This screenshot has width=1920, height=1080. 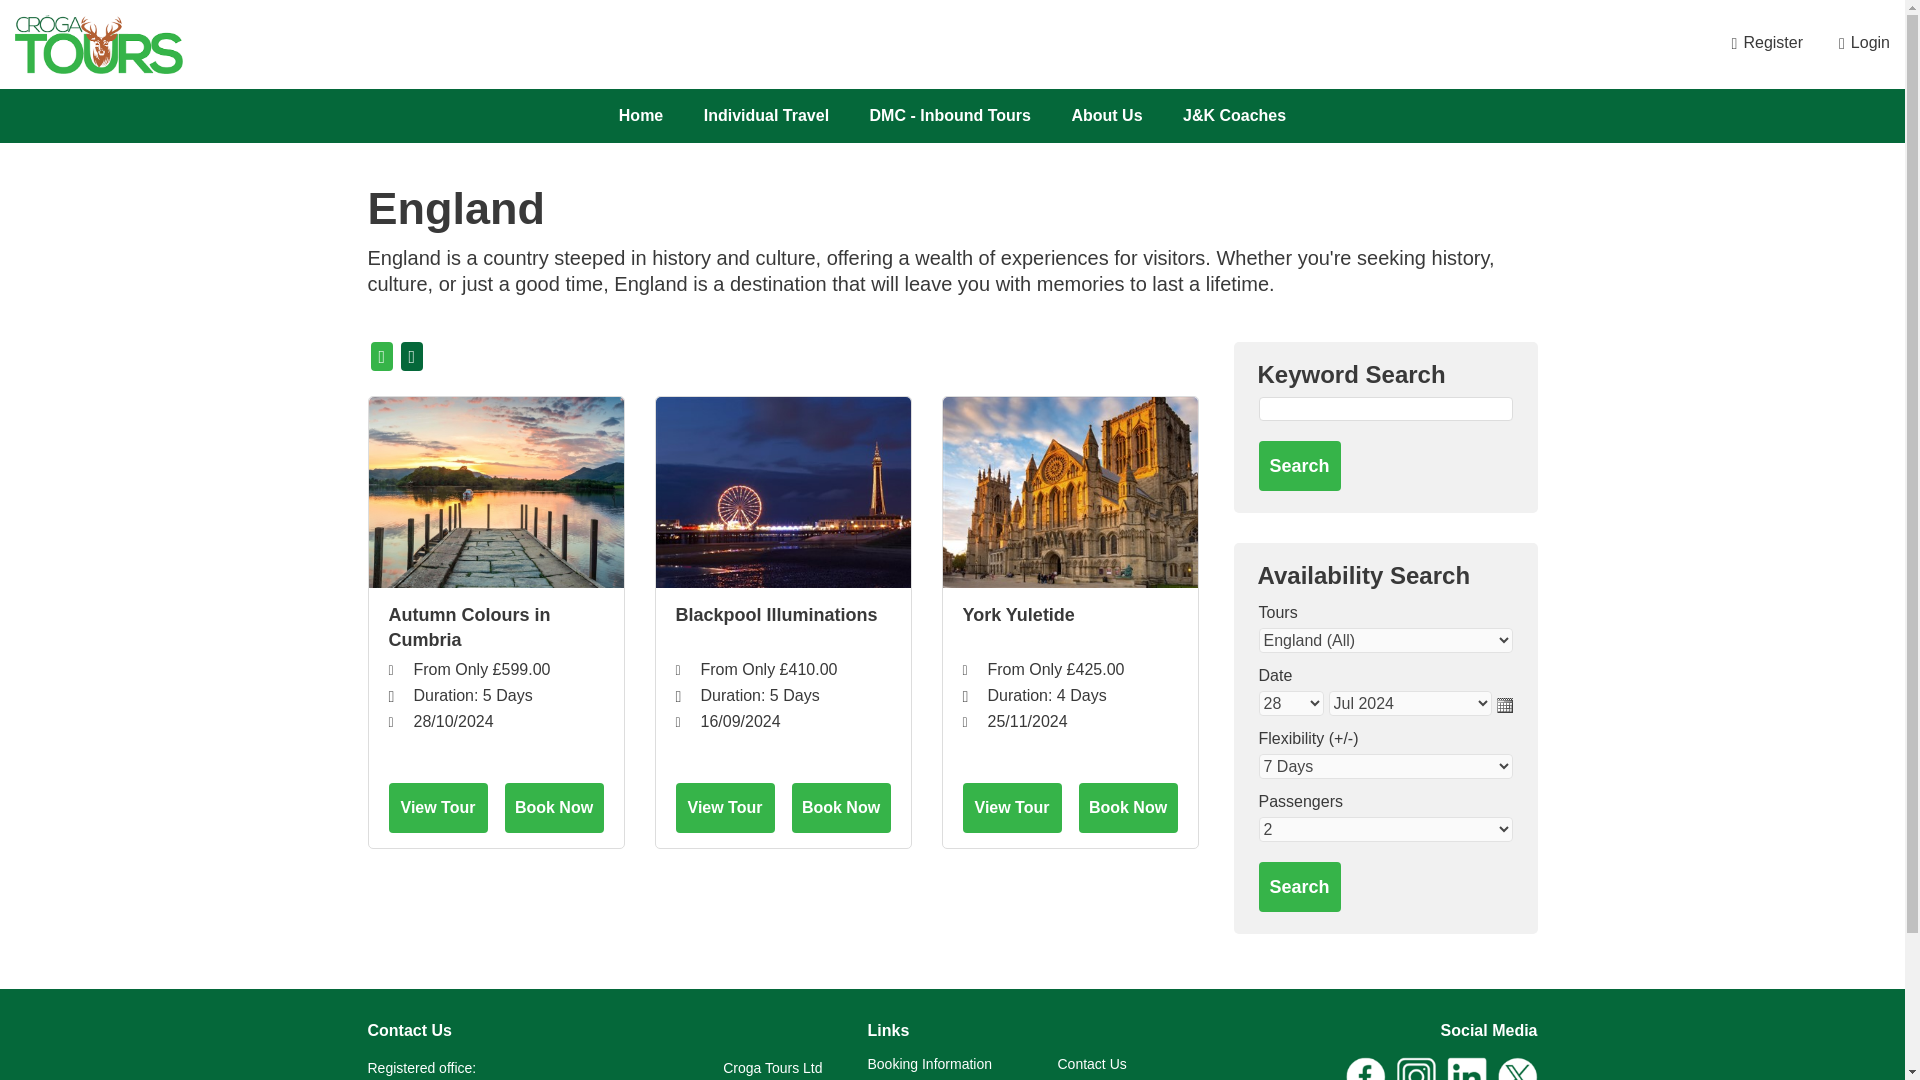 I want to click on Autumn Colours in Cumbria, so click(x=494, y=628).